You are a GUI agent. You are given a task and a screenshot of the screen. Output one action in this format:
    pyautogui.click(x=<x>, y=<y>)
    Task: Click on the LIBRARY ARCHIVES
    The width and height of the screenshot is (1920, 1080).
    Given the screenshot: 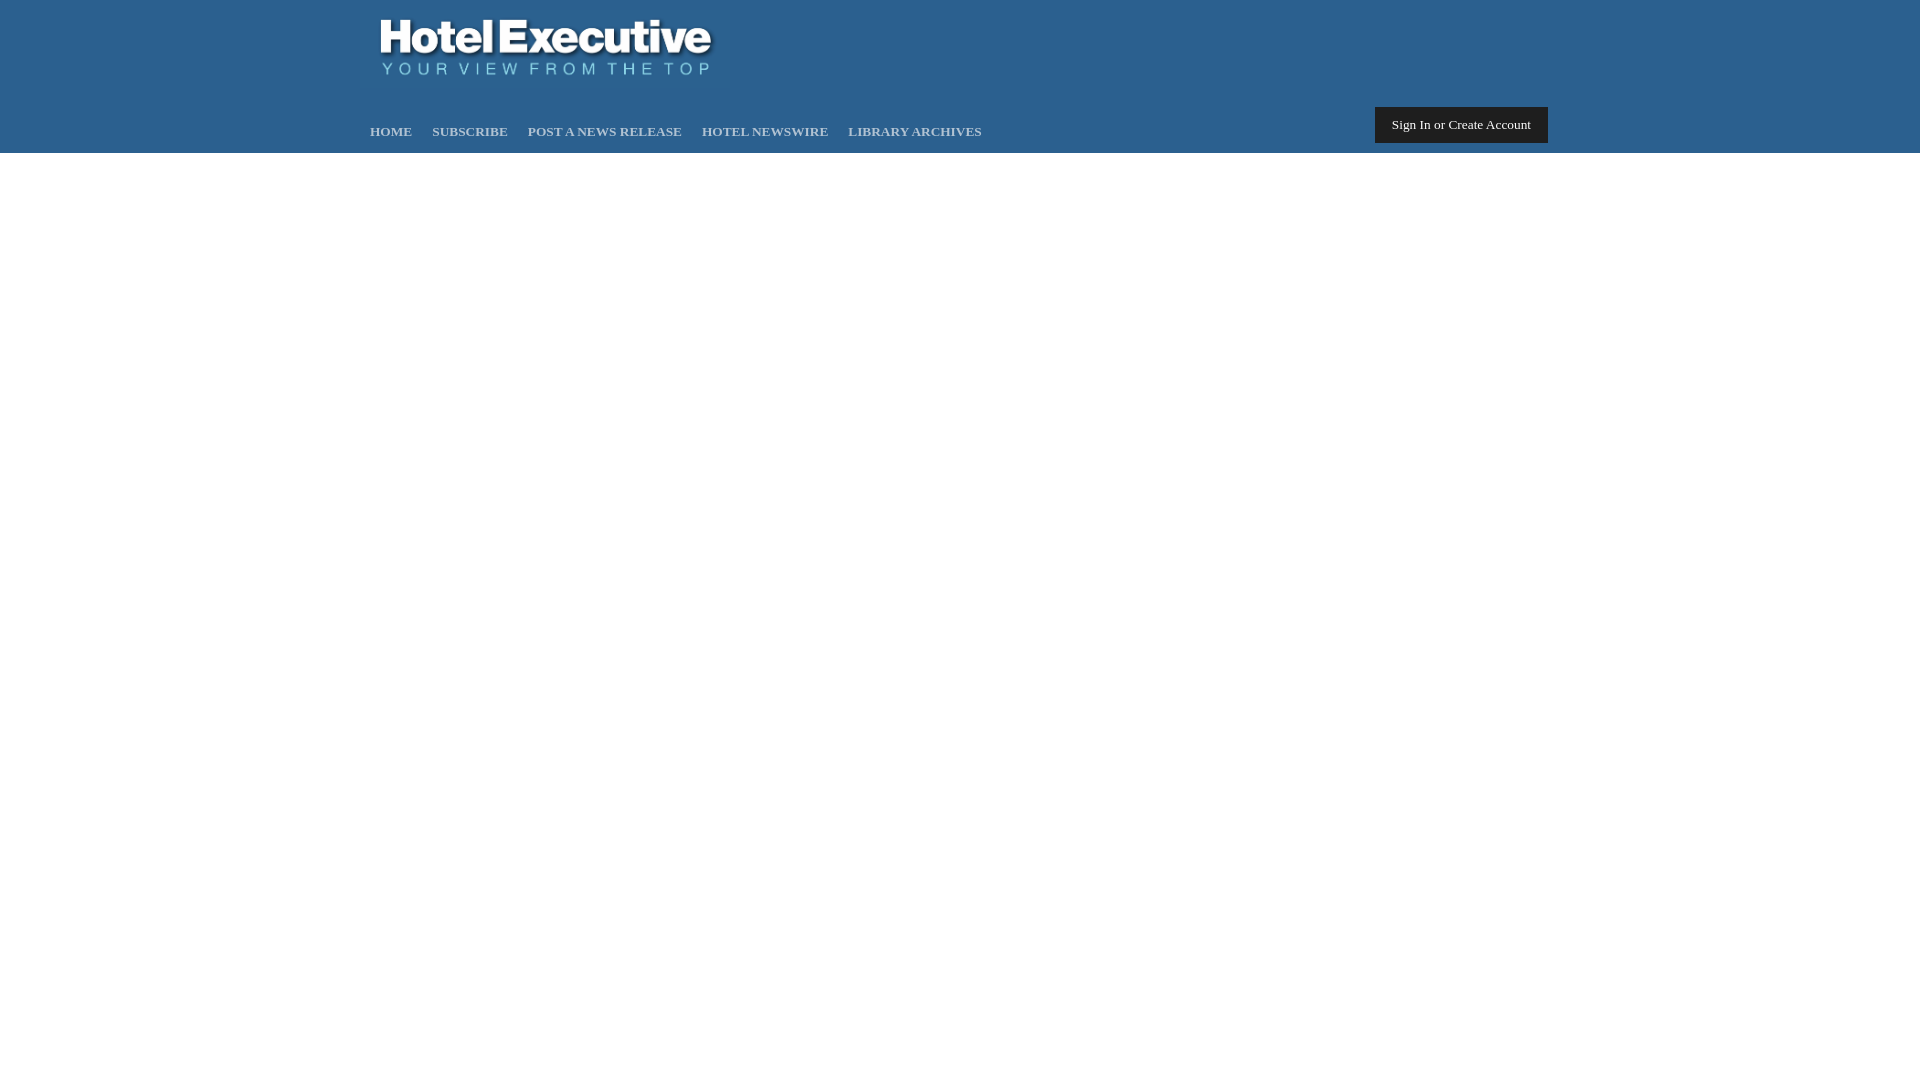 What is the action you would take?
    pyautogui.click(x=914, y=132)
    